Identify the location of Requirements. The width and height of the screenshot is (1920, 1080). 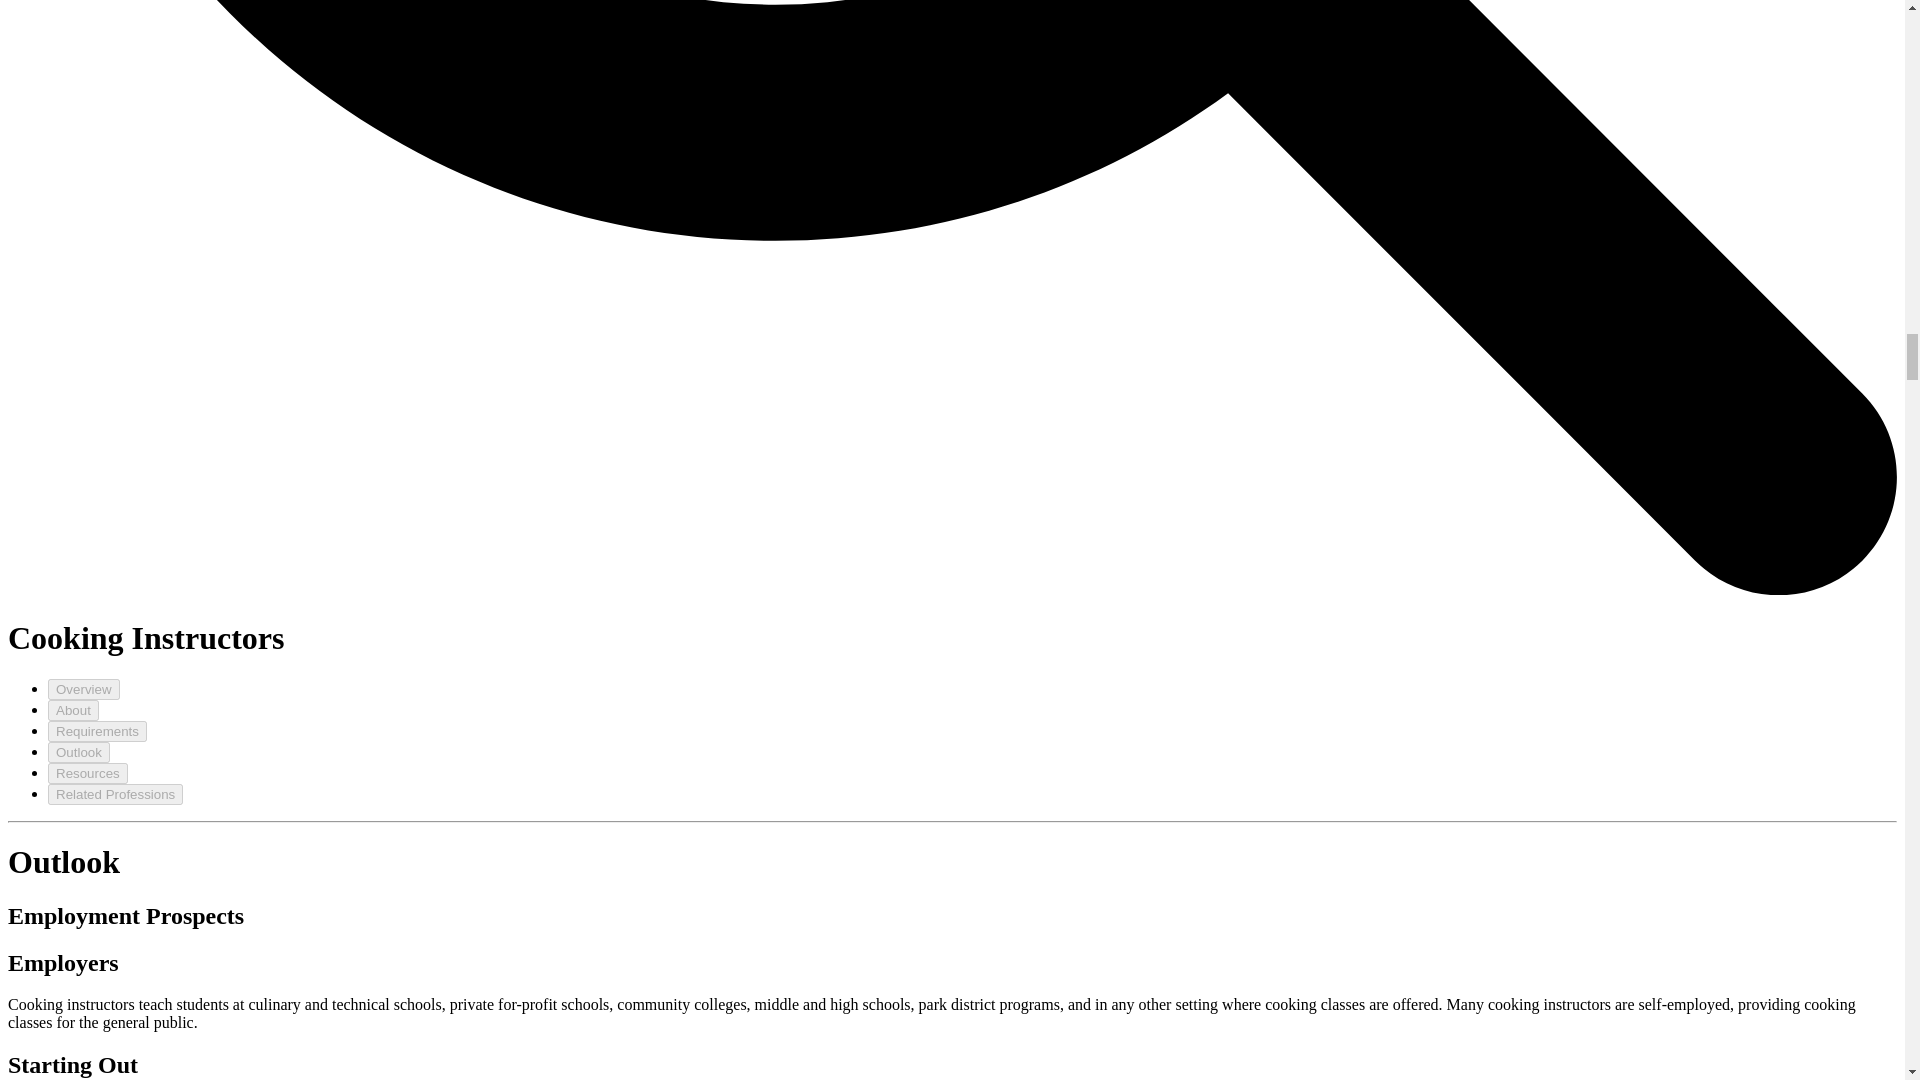
(98, 731).